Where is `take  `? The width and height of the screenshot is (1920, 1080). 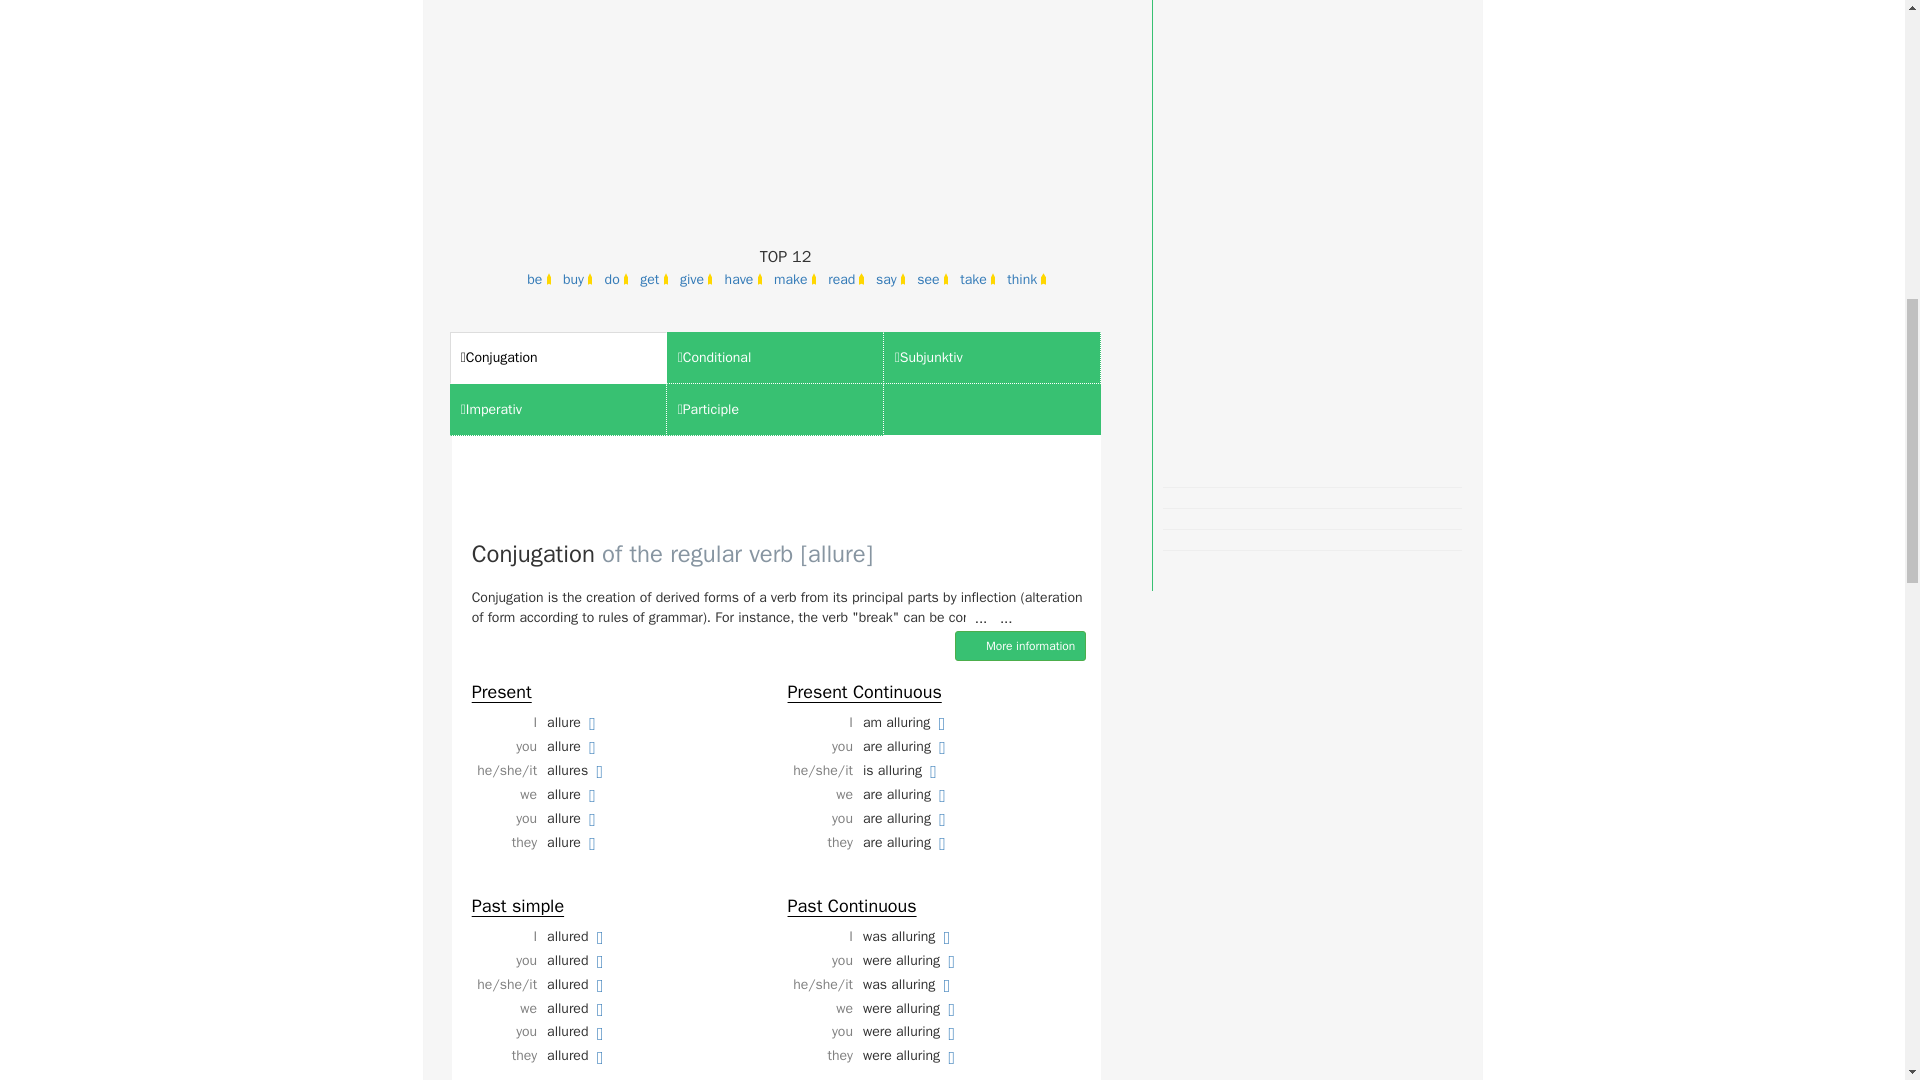 take   is located at coordinates (976, 281).